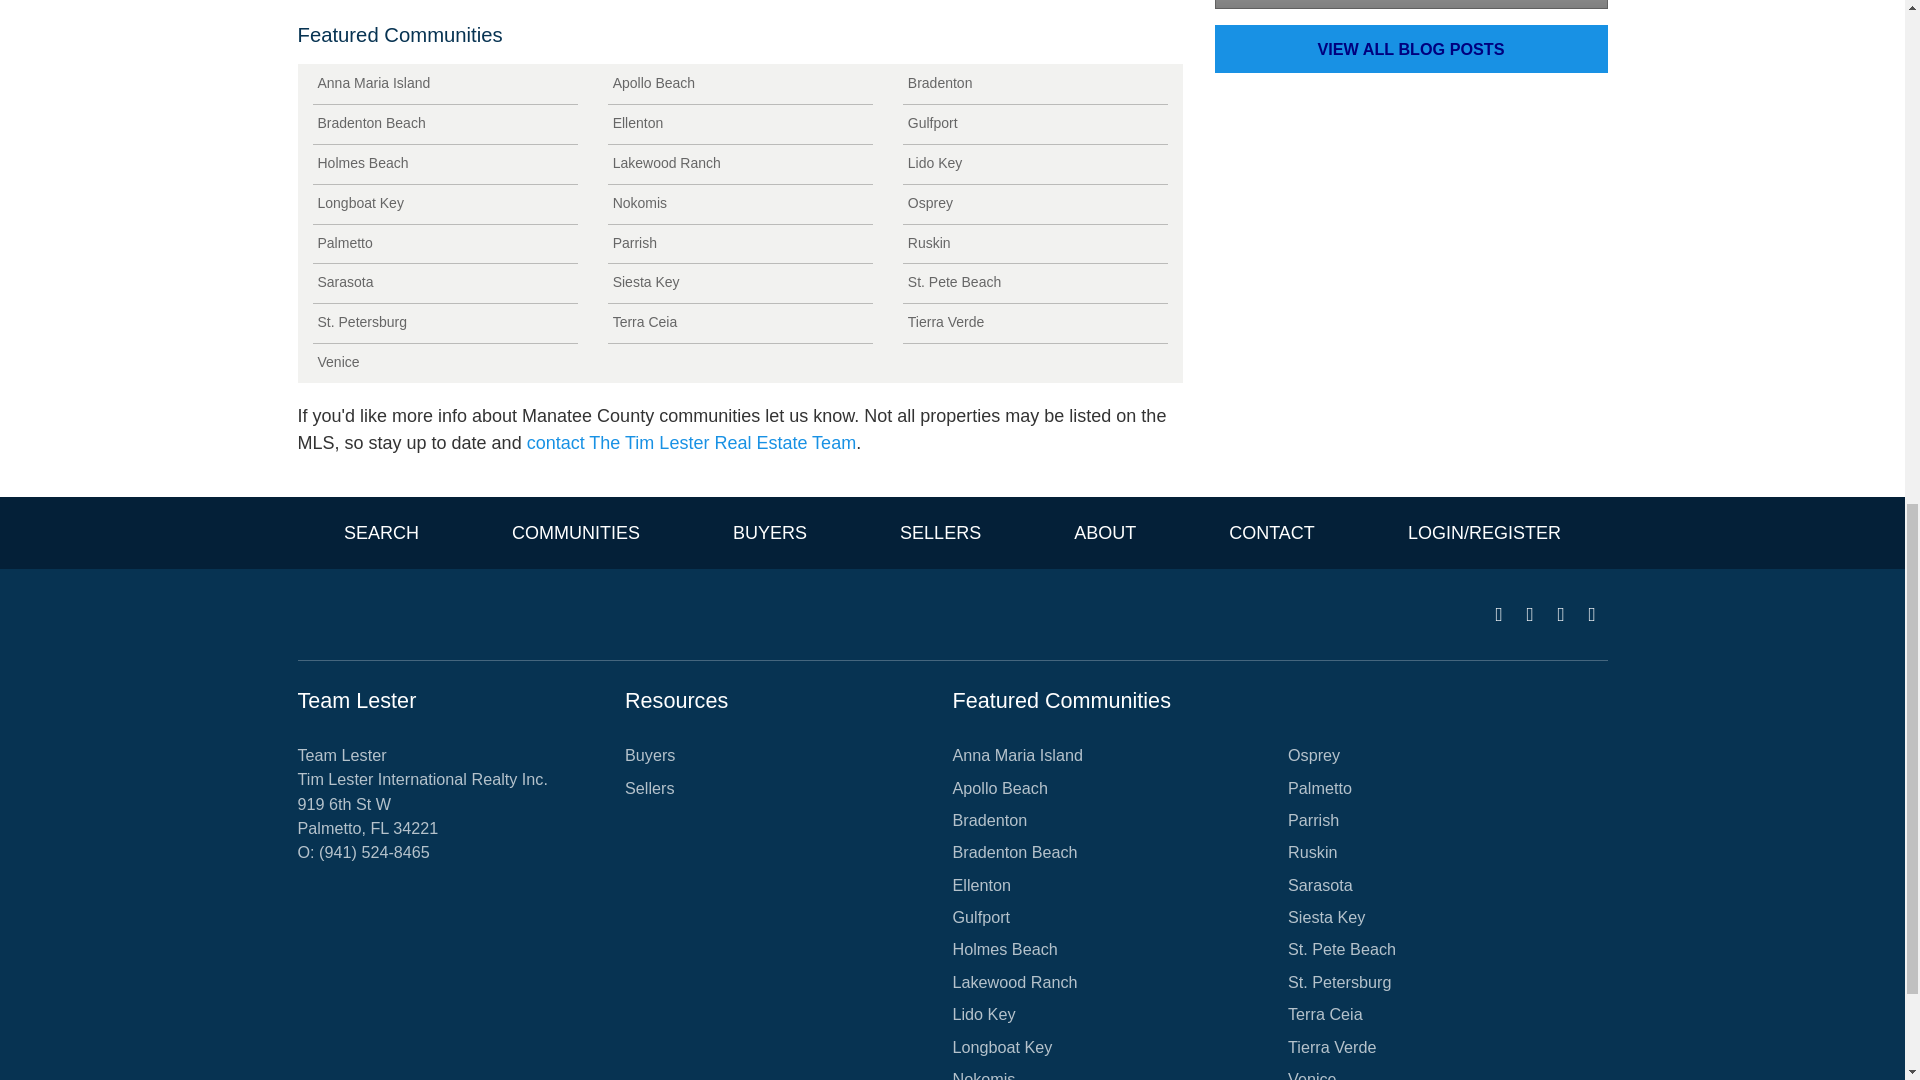 Image resolution: width=1920 pixels, height=1080 pixels. Describe the element at coordinates (740, 124) in the screenshot. I see `View Ellenton` at that location.